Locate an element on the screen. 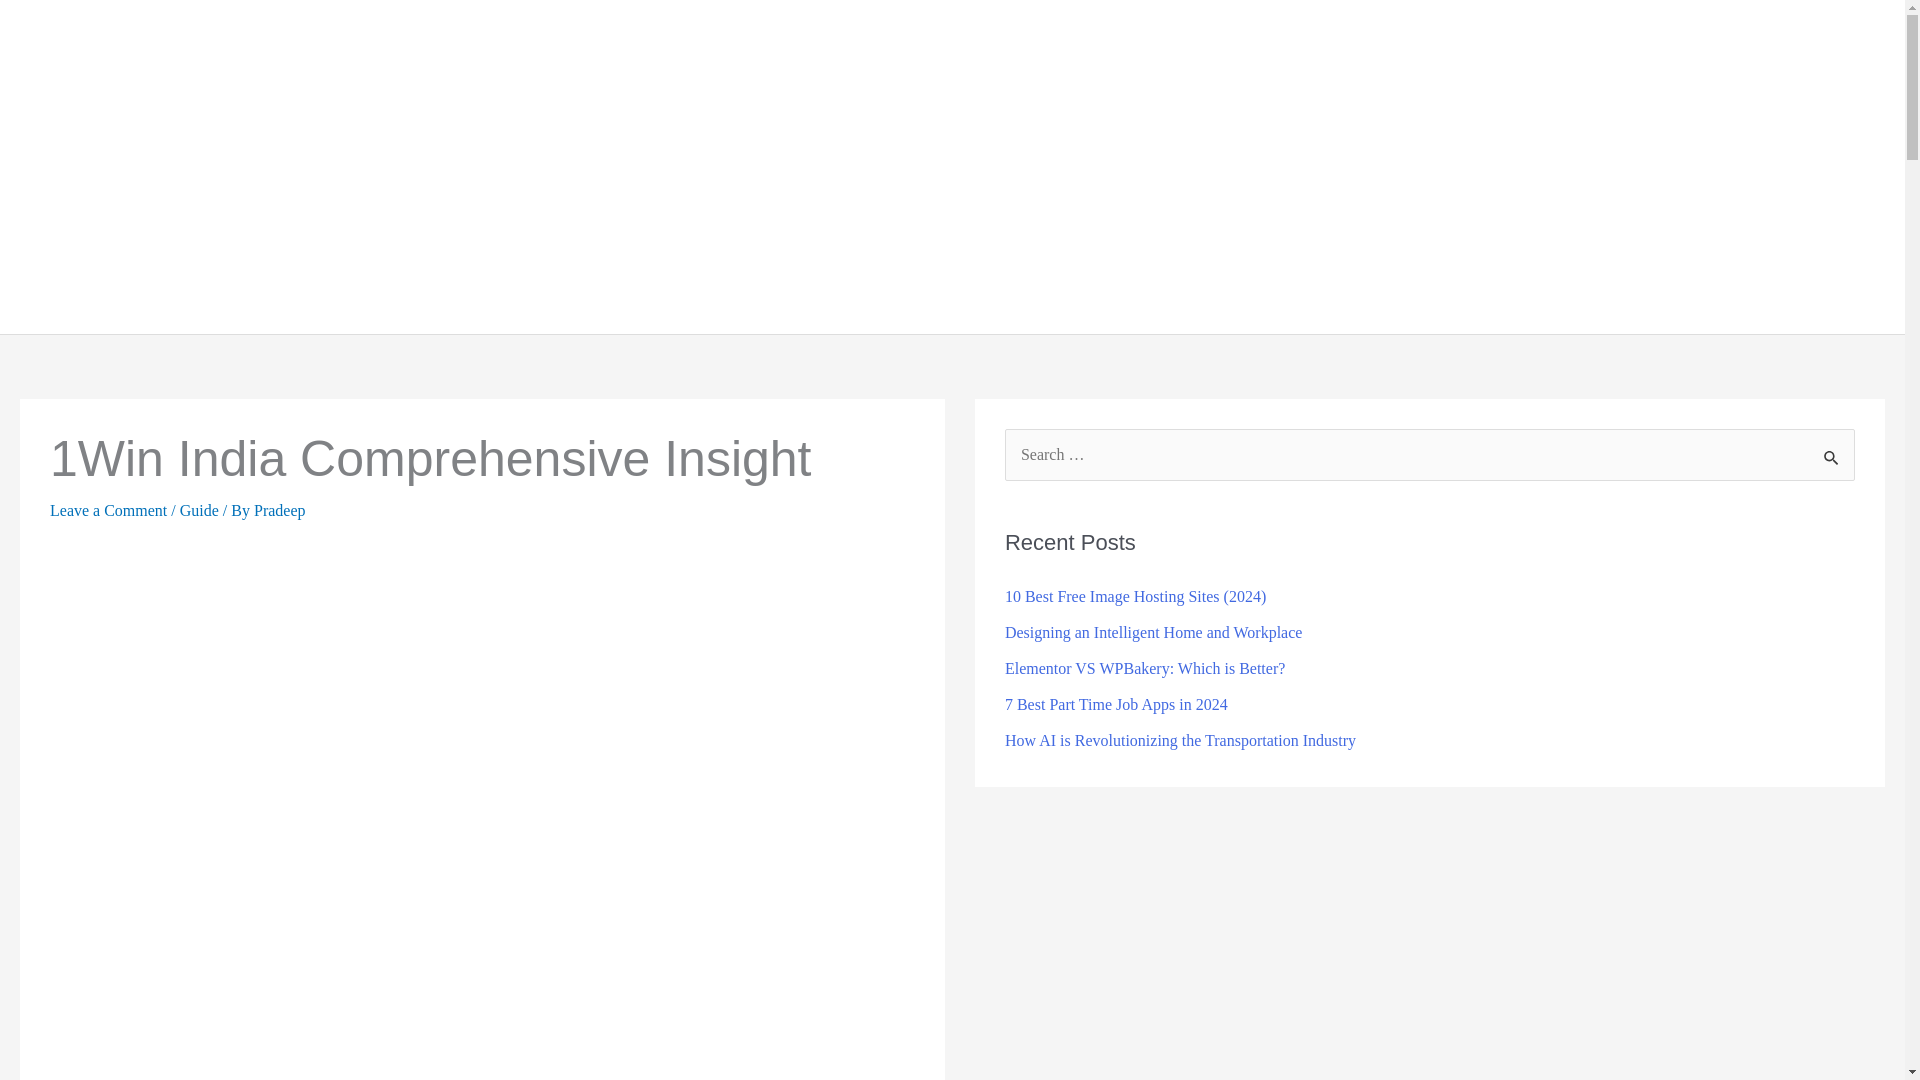 Image resolution: width=1920 pixels, height=1080 pixels. Review is located at coordinates (1726, 166).